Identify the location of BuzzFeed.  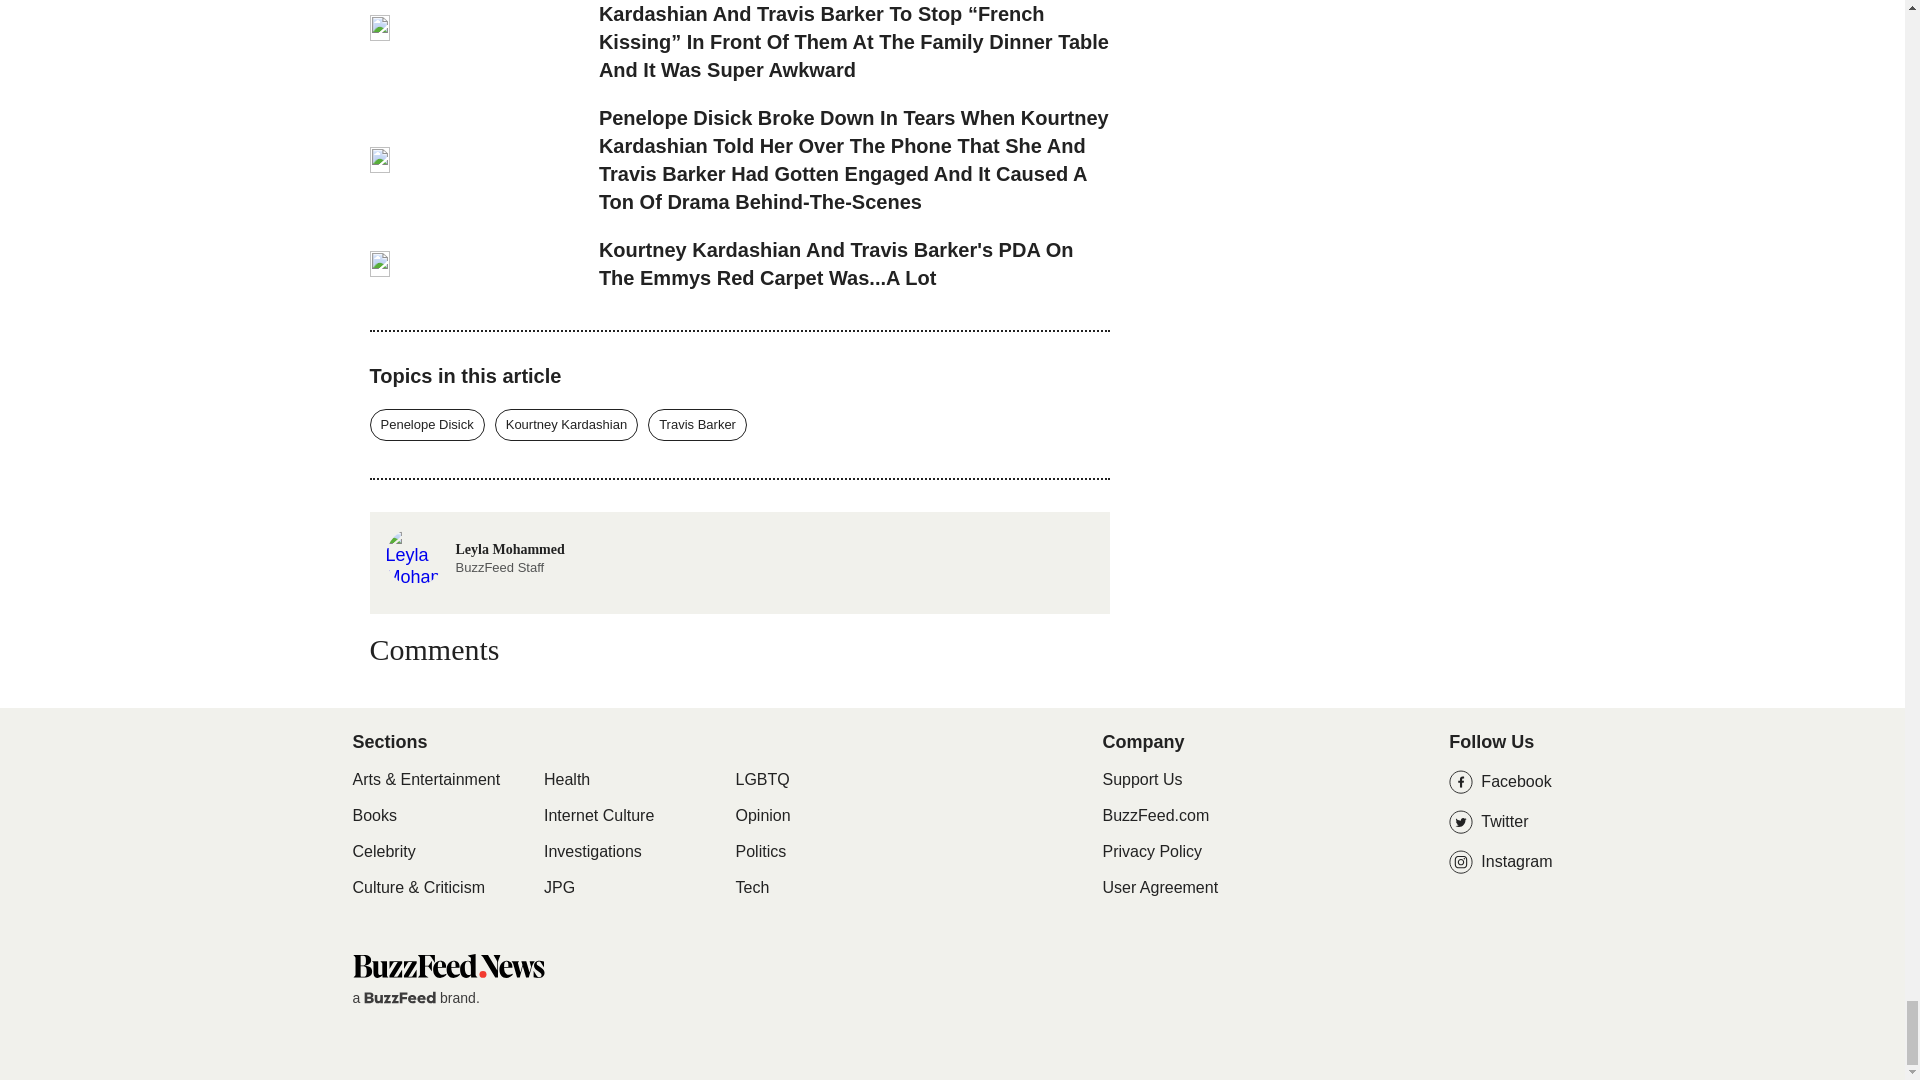
(400, 998).